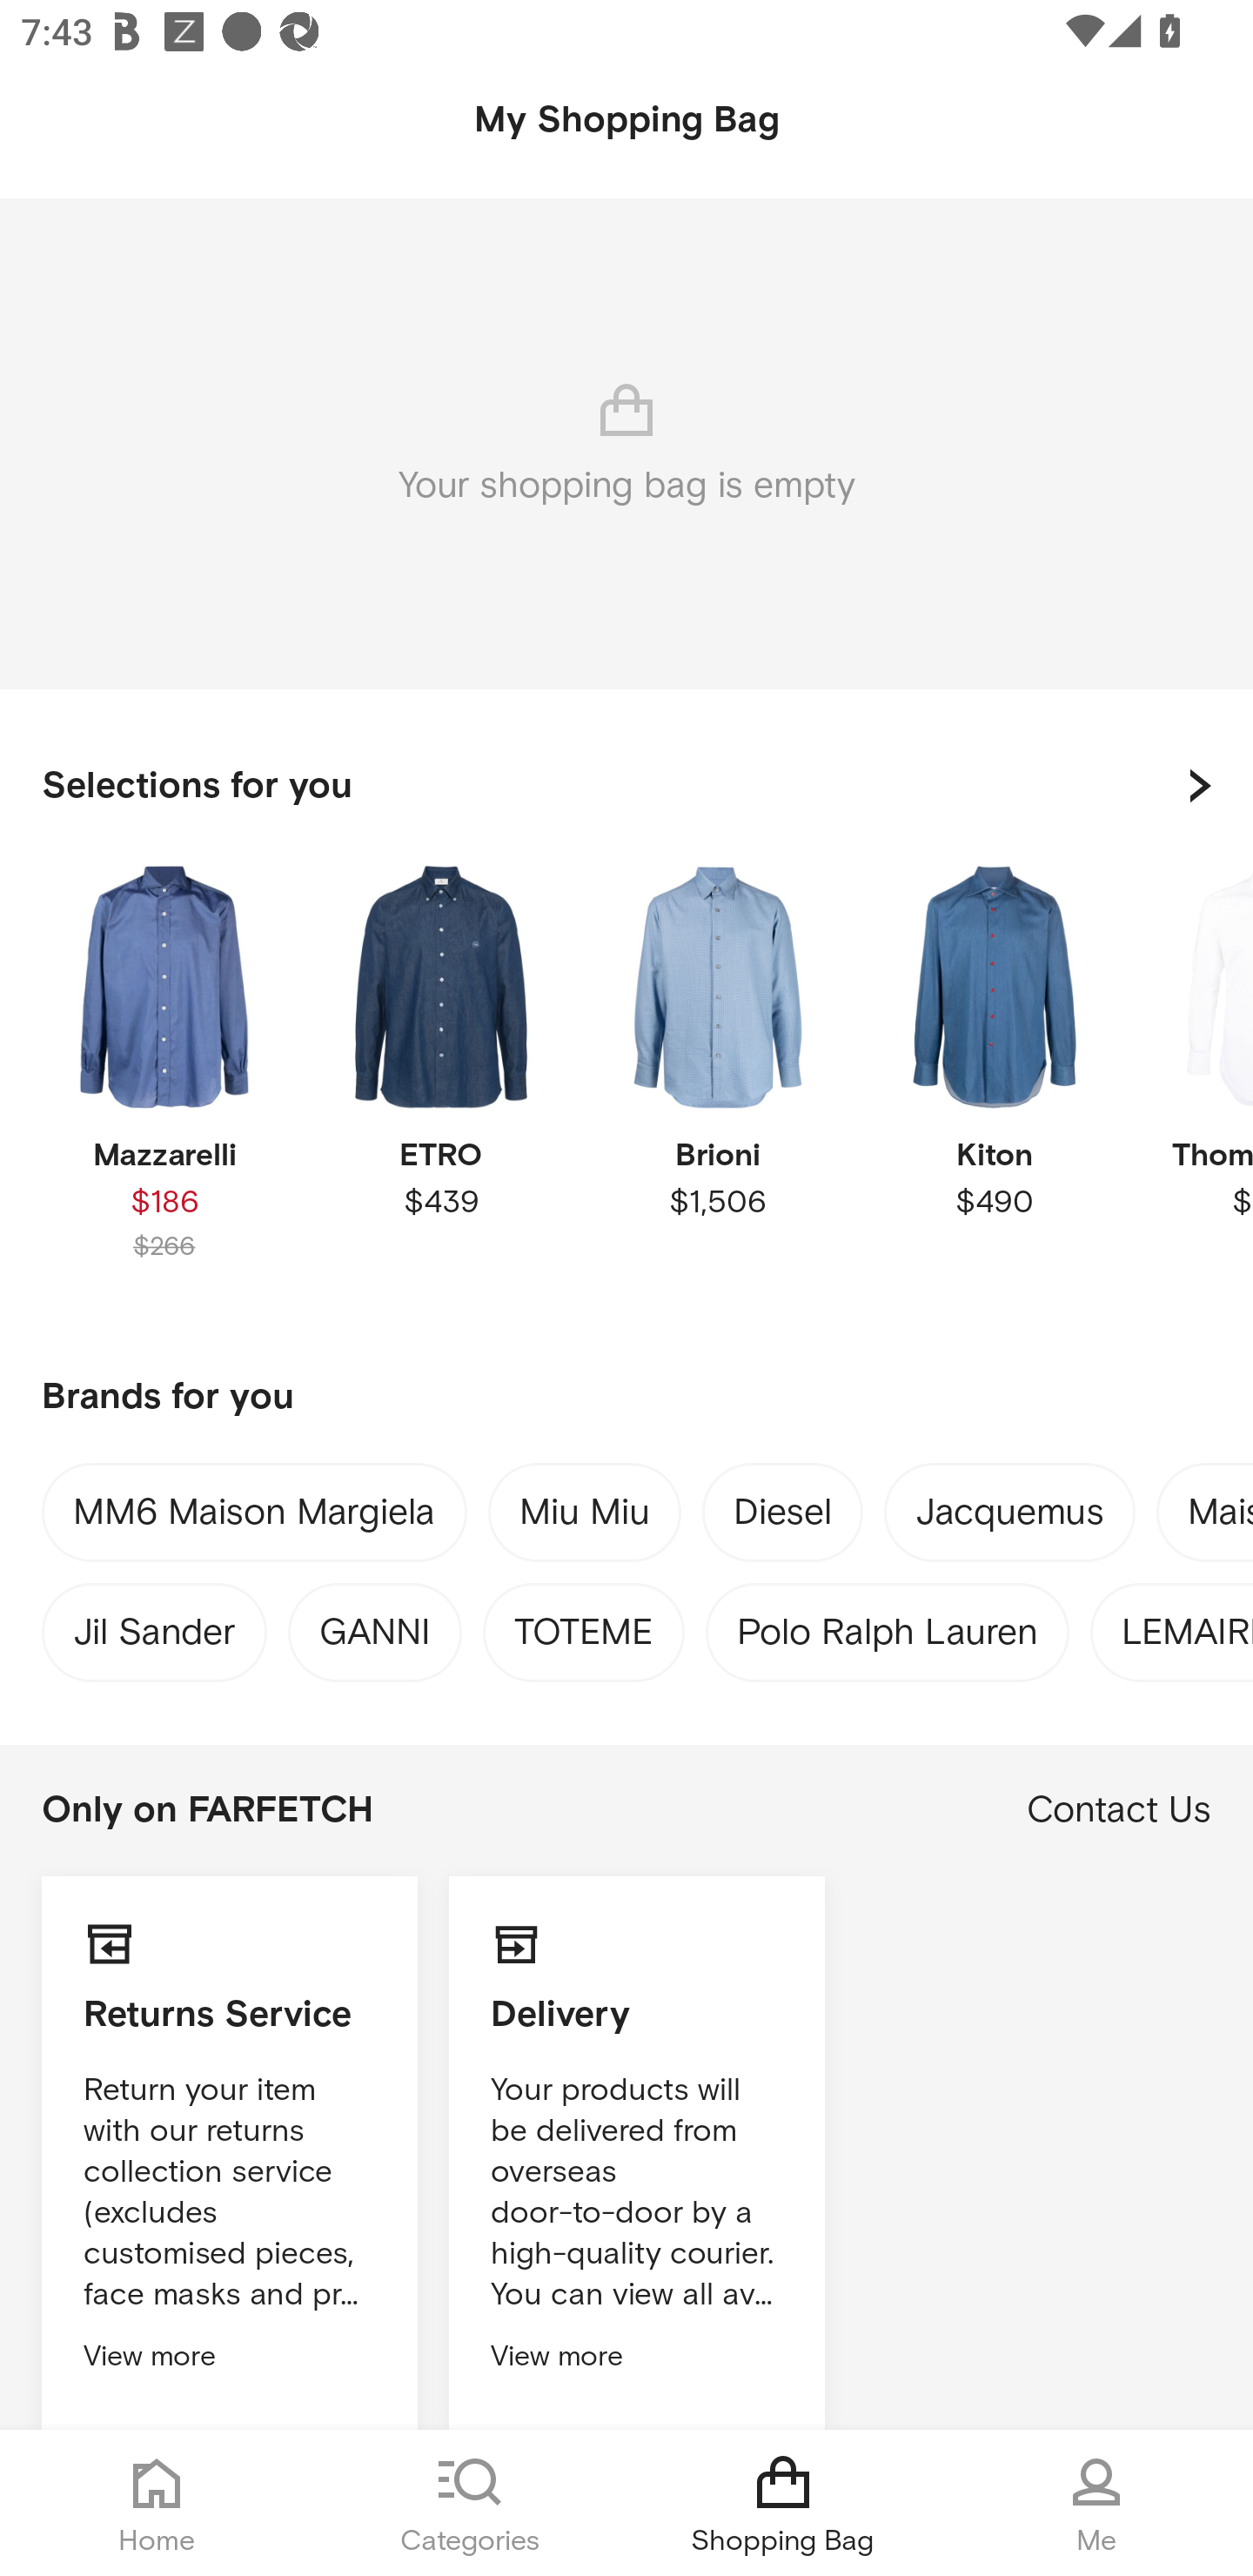 This screenshot has width=1253, height=2576. I want to click on Contact Us, so click(1119, 1810).